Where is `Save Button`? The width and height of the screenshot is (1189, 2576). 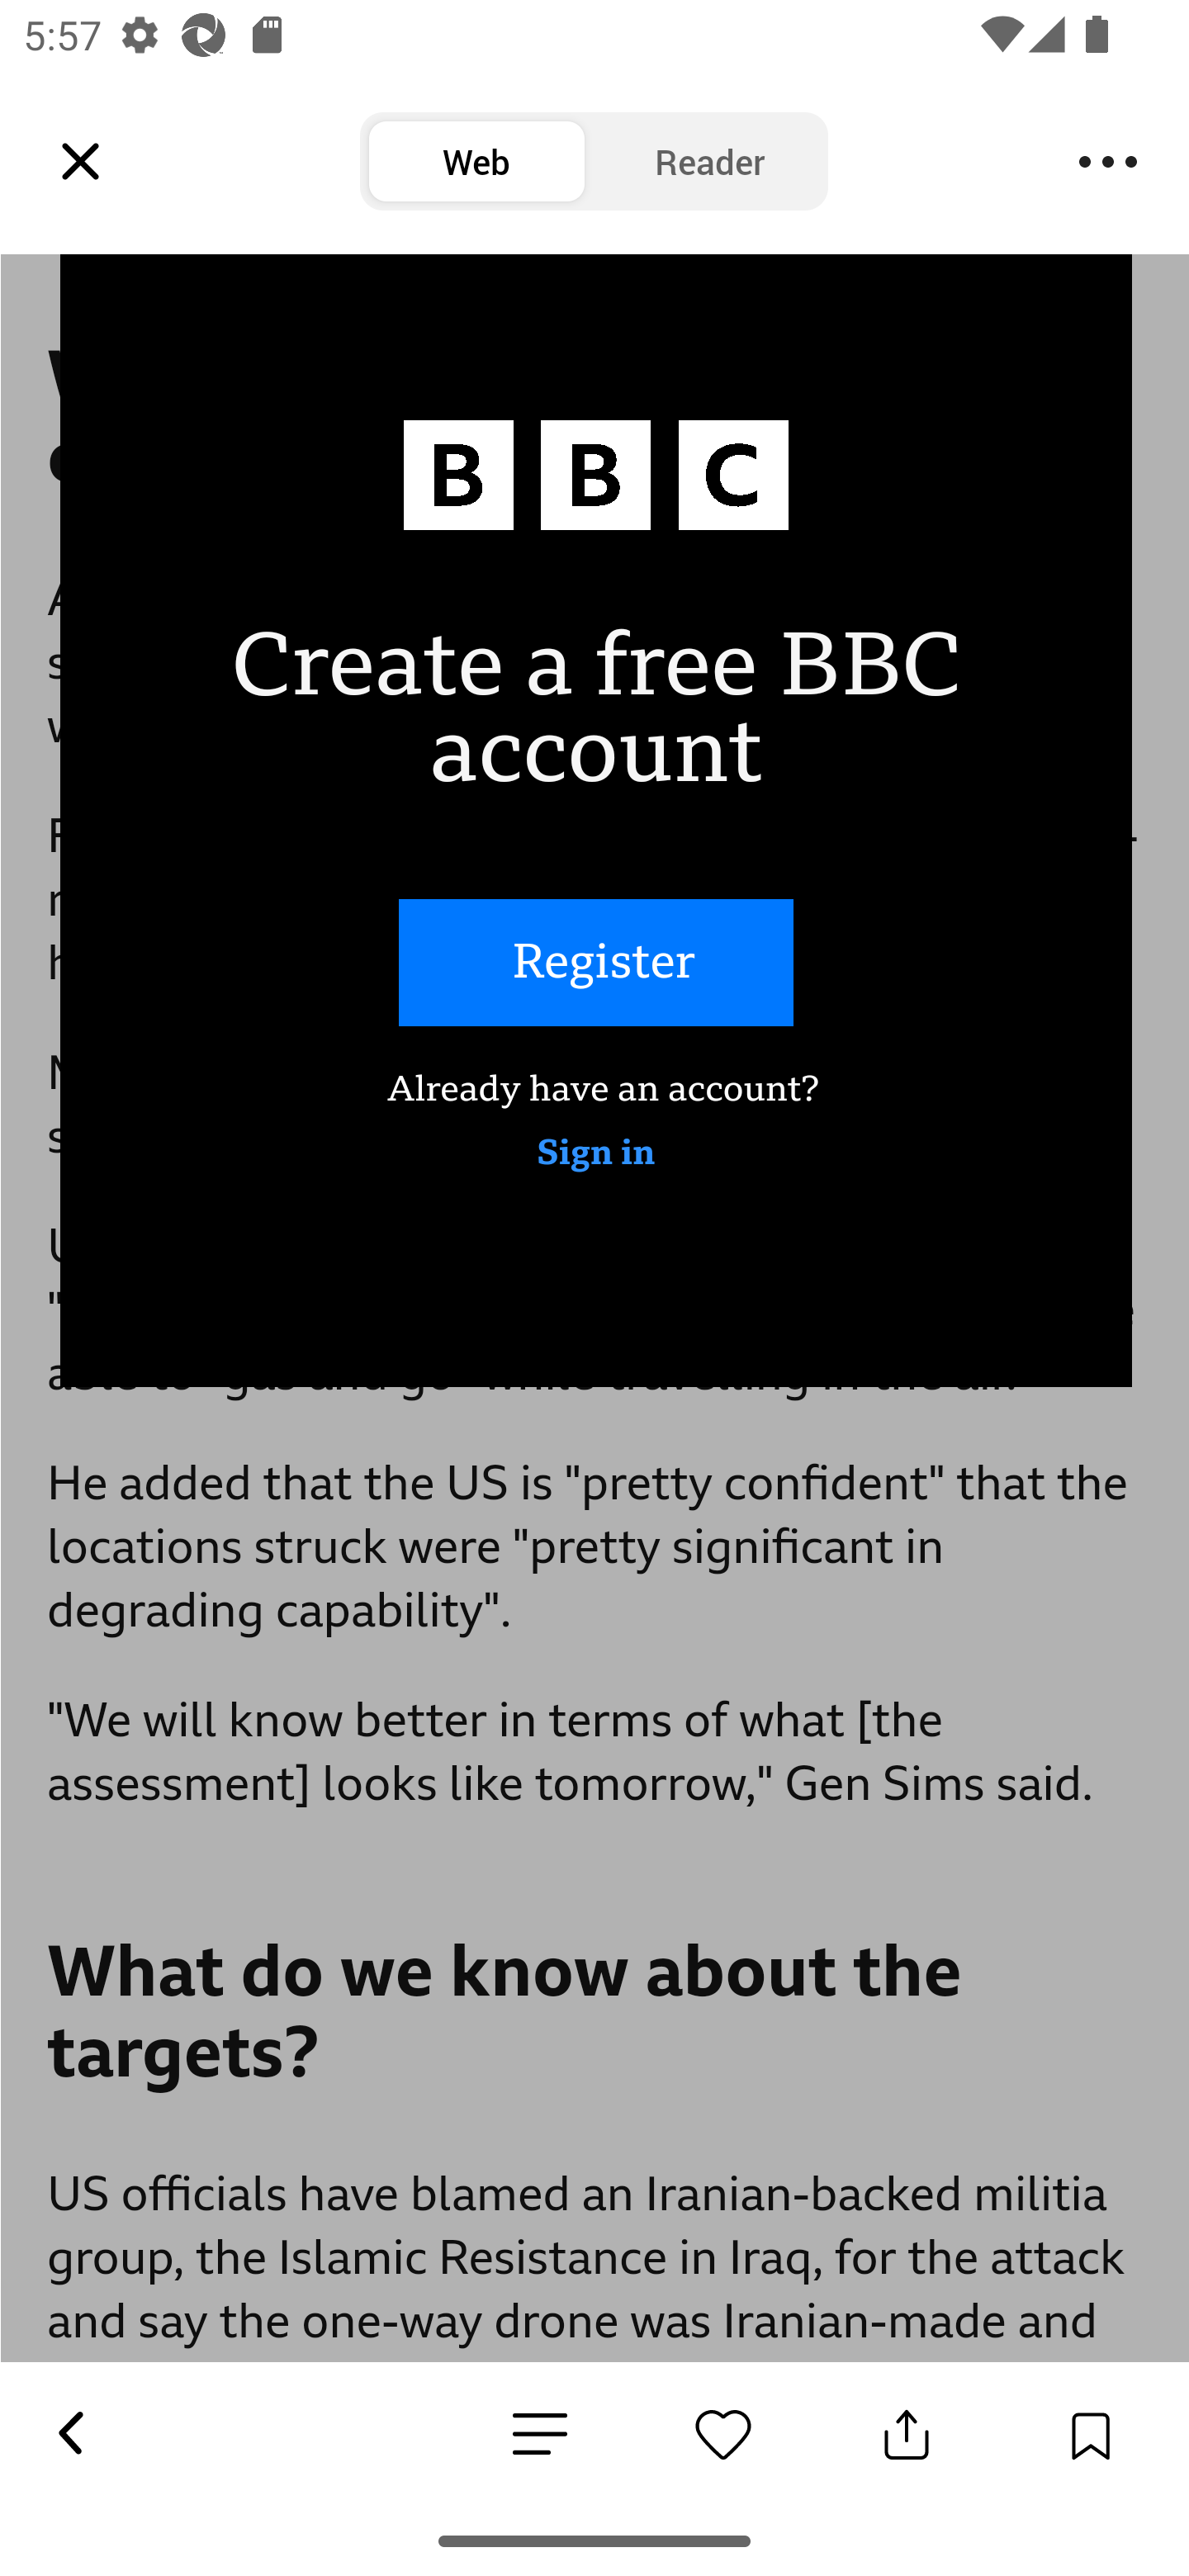 Save Button is located at coordinates (1090, 2434).